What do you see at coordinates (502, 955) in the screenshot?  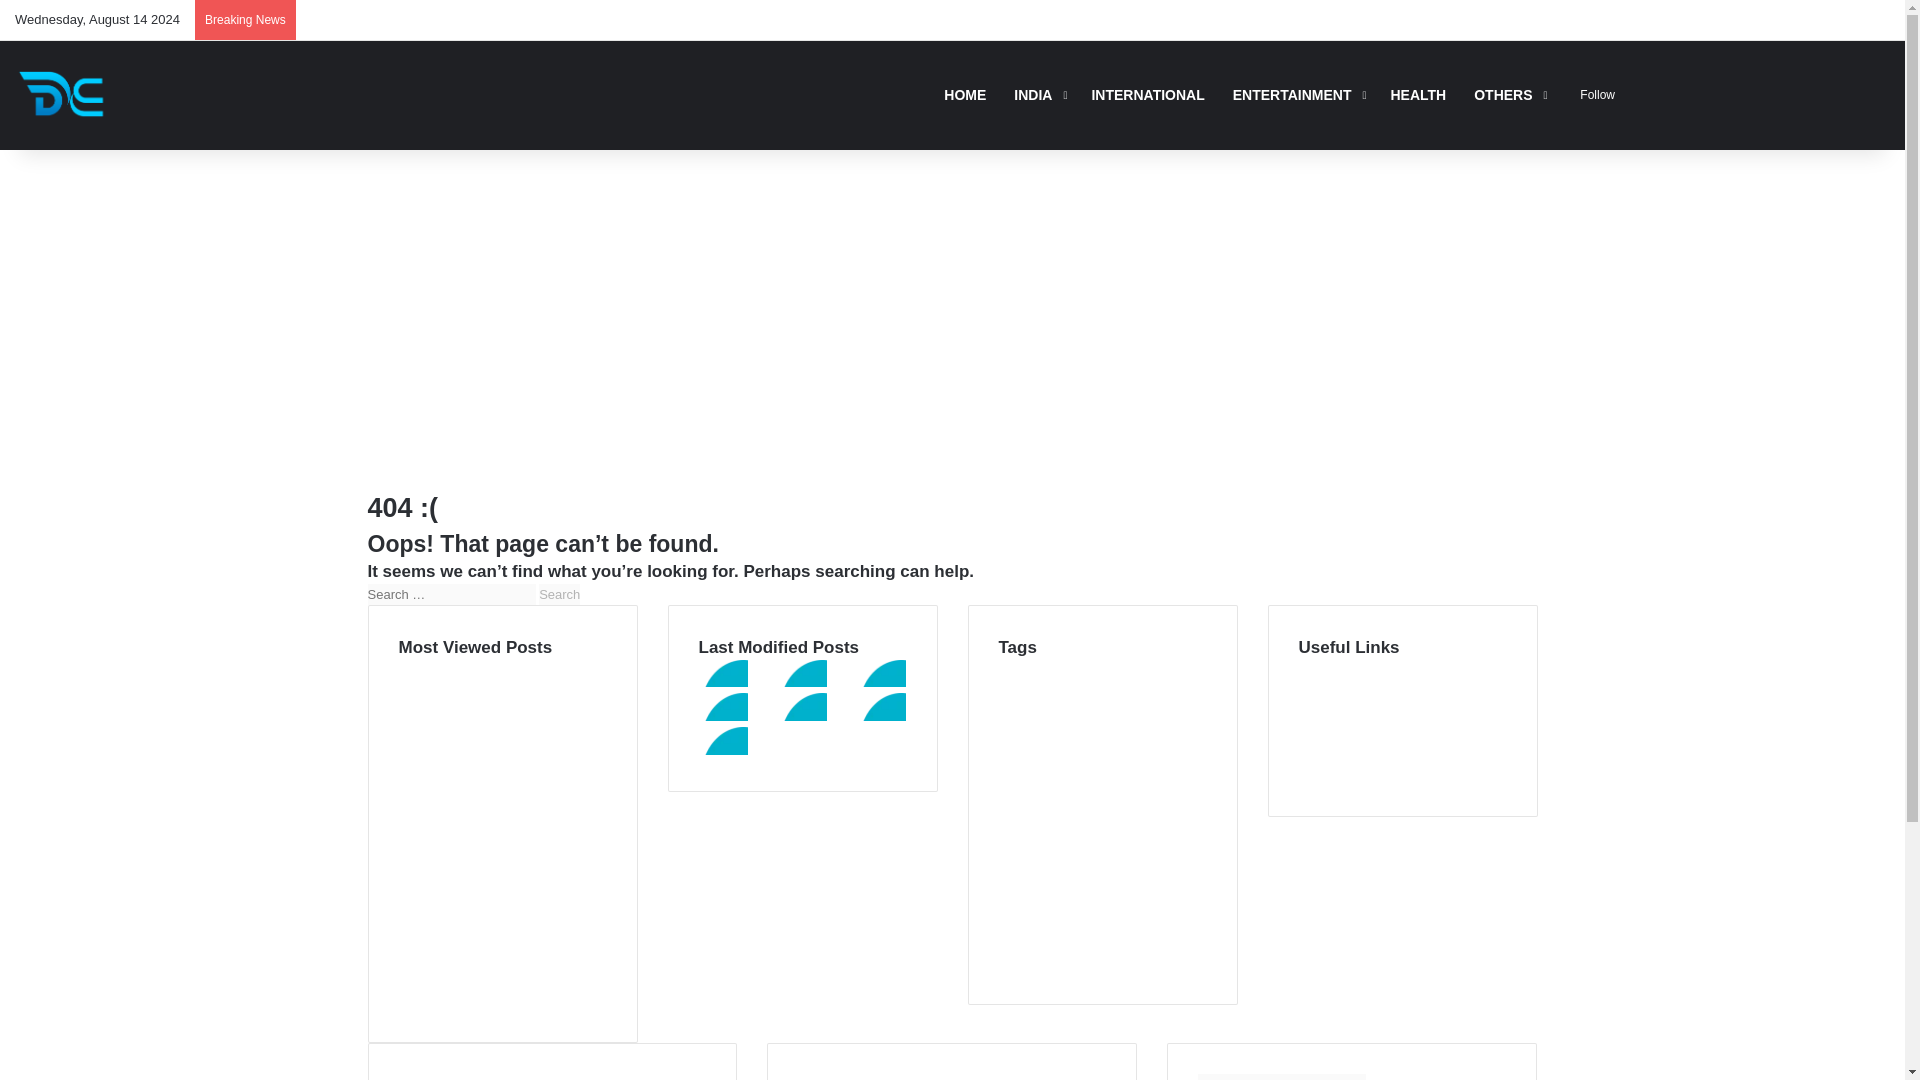 I see `ENTERTAINMENT` at bounding box center [502, 955].